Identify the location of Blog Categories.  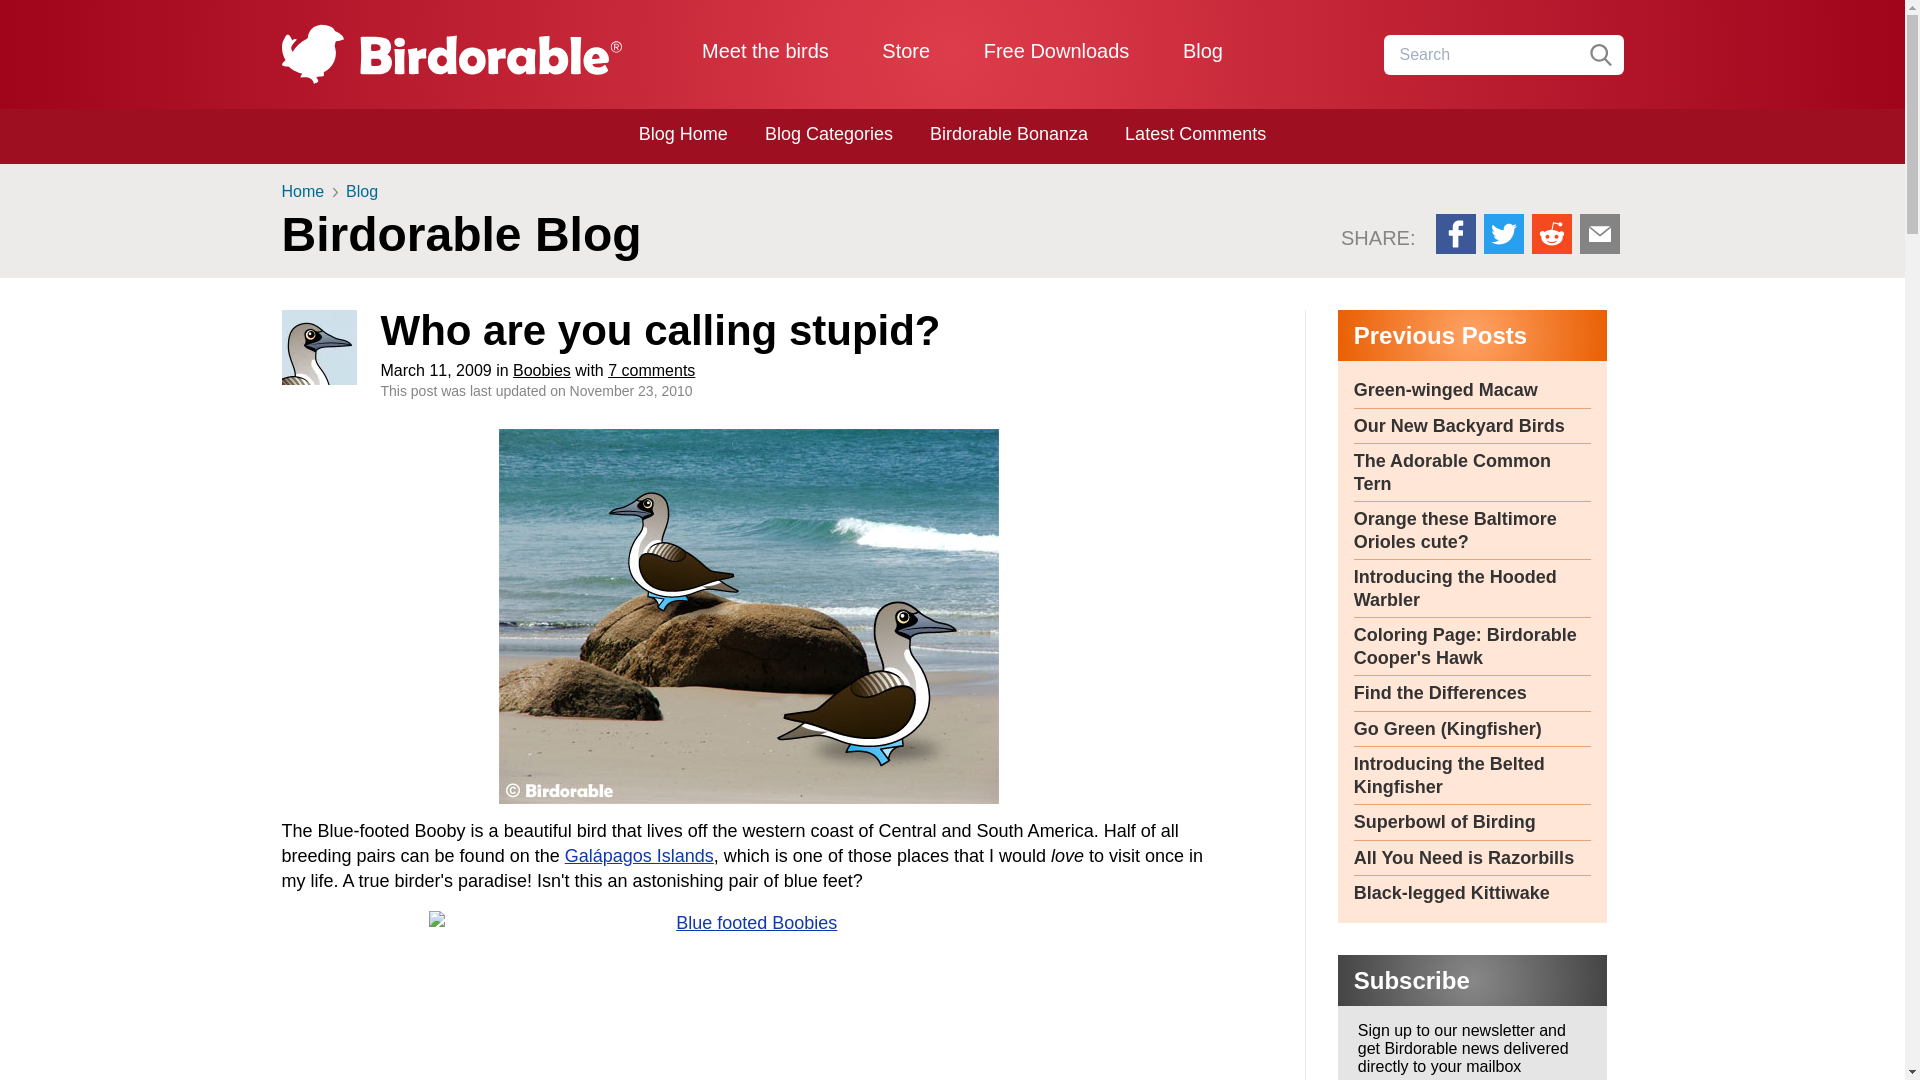
(828, 134).